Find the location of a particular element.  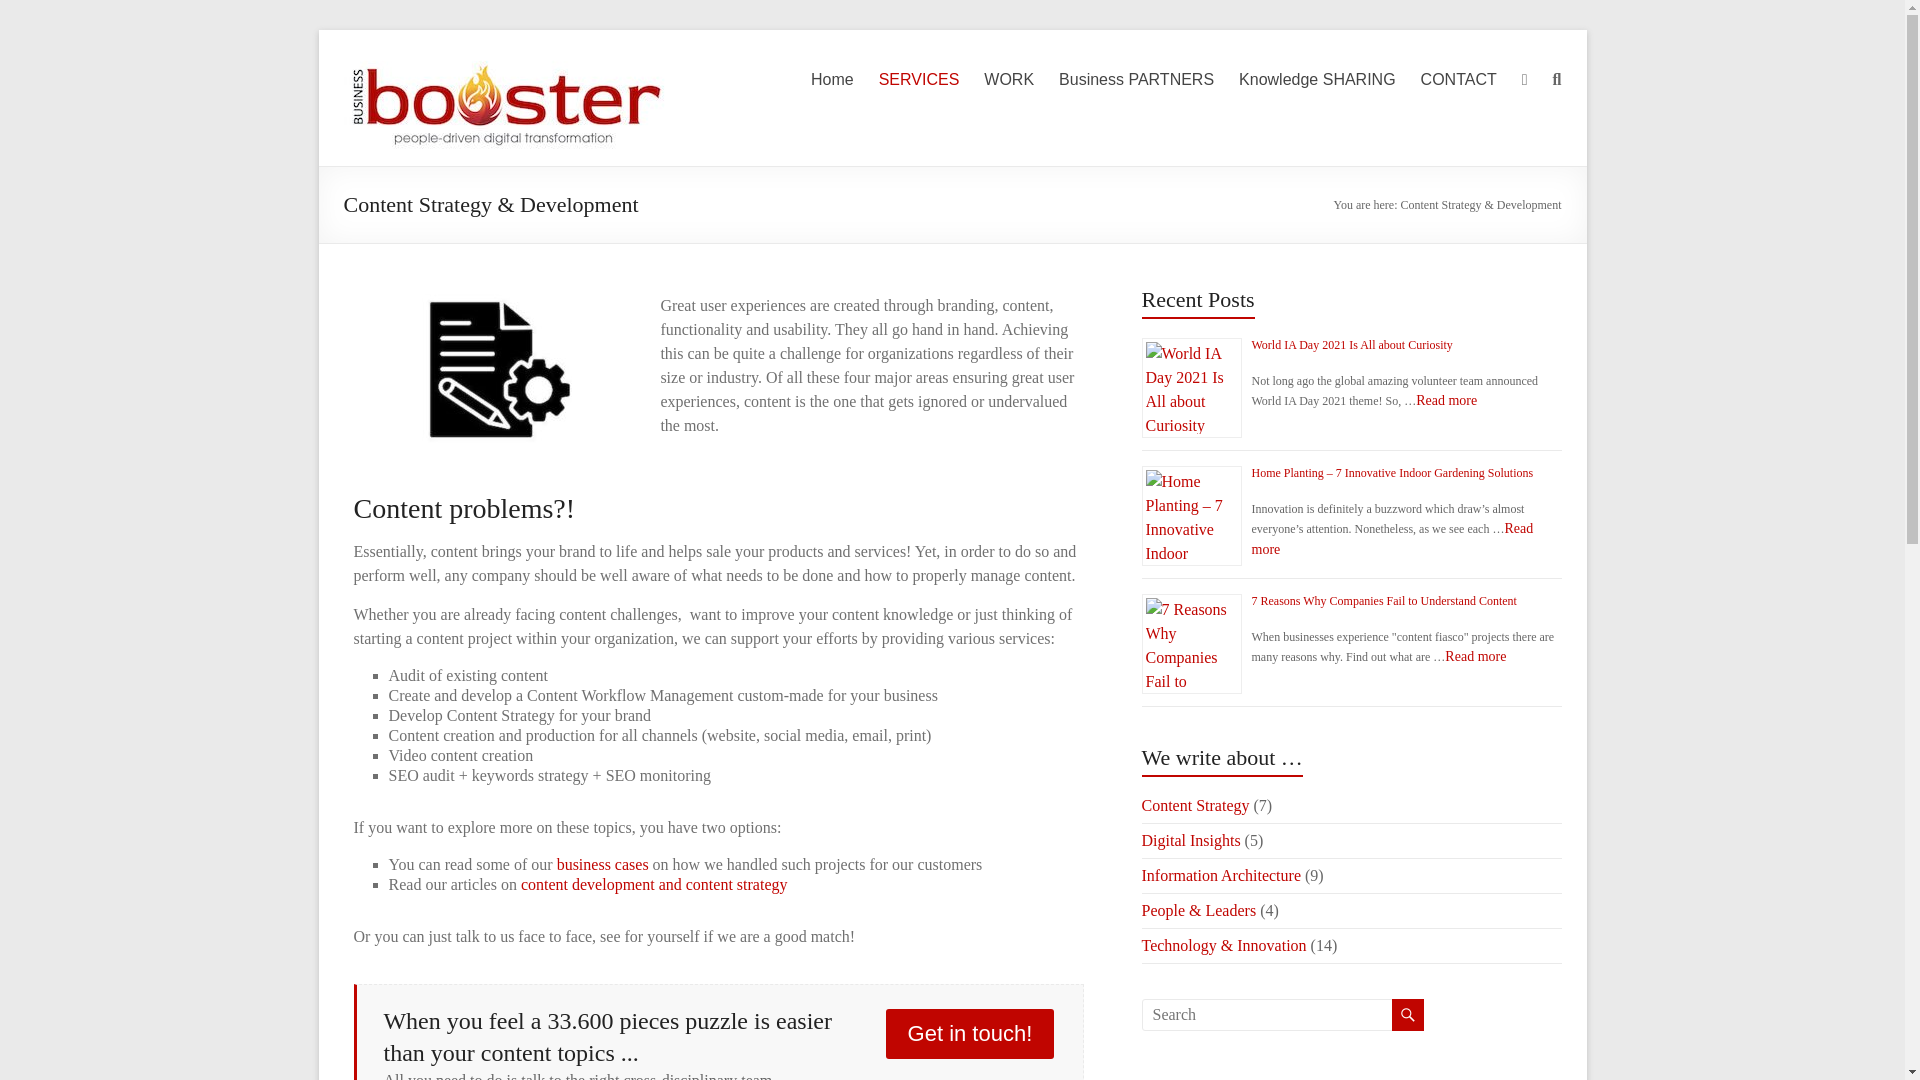

SERVICES is located at coordinates (920, 80).